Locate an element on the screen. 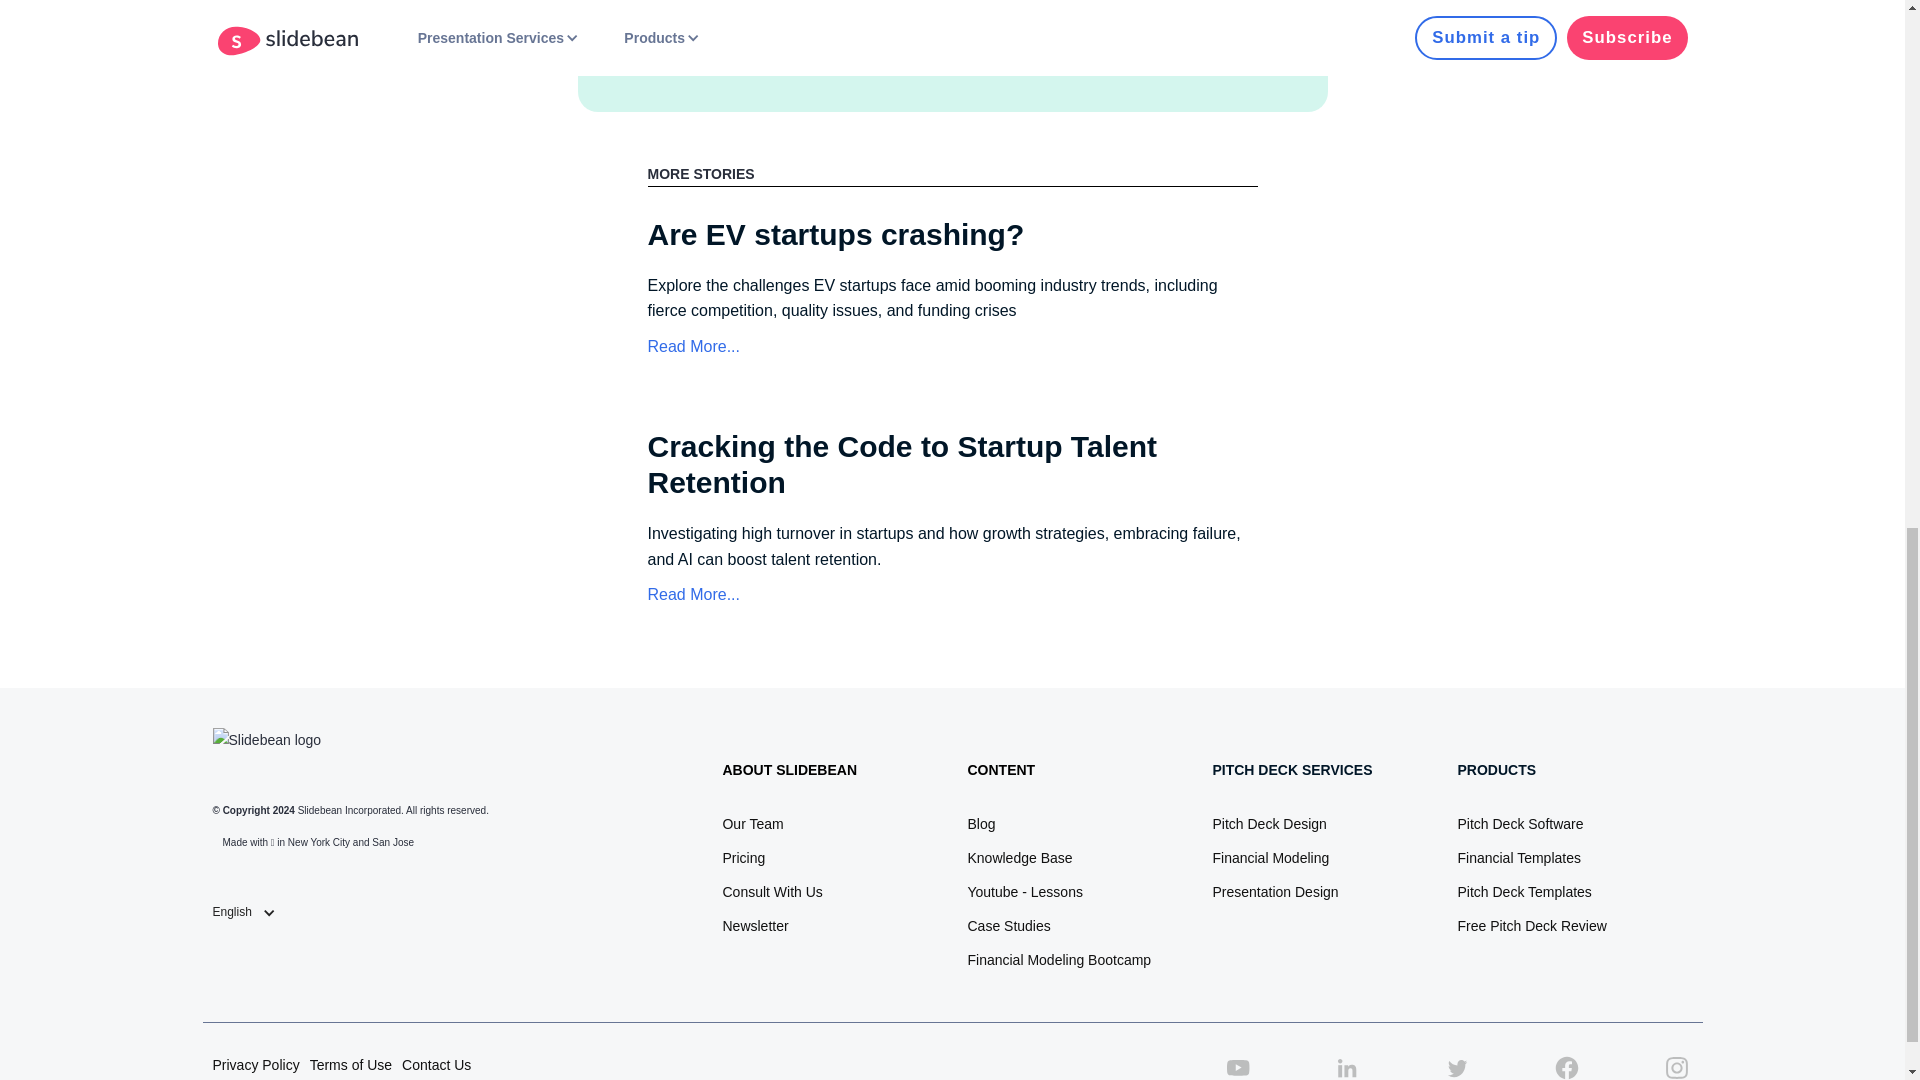 The height and width of the screenshot is (1080, 1920). Financial Modeling Bootcamp is located at coordinates (1058, 960).